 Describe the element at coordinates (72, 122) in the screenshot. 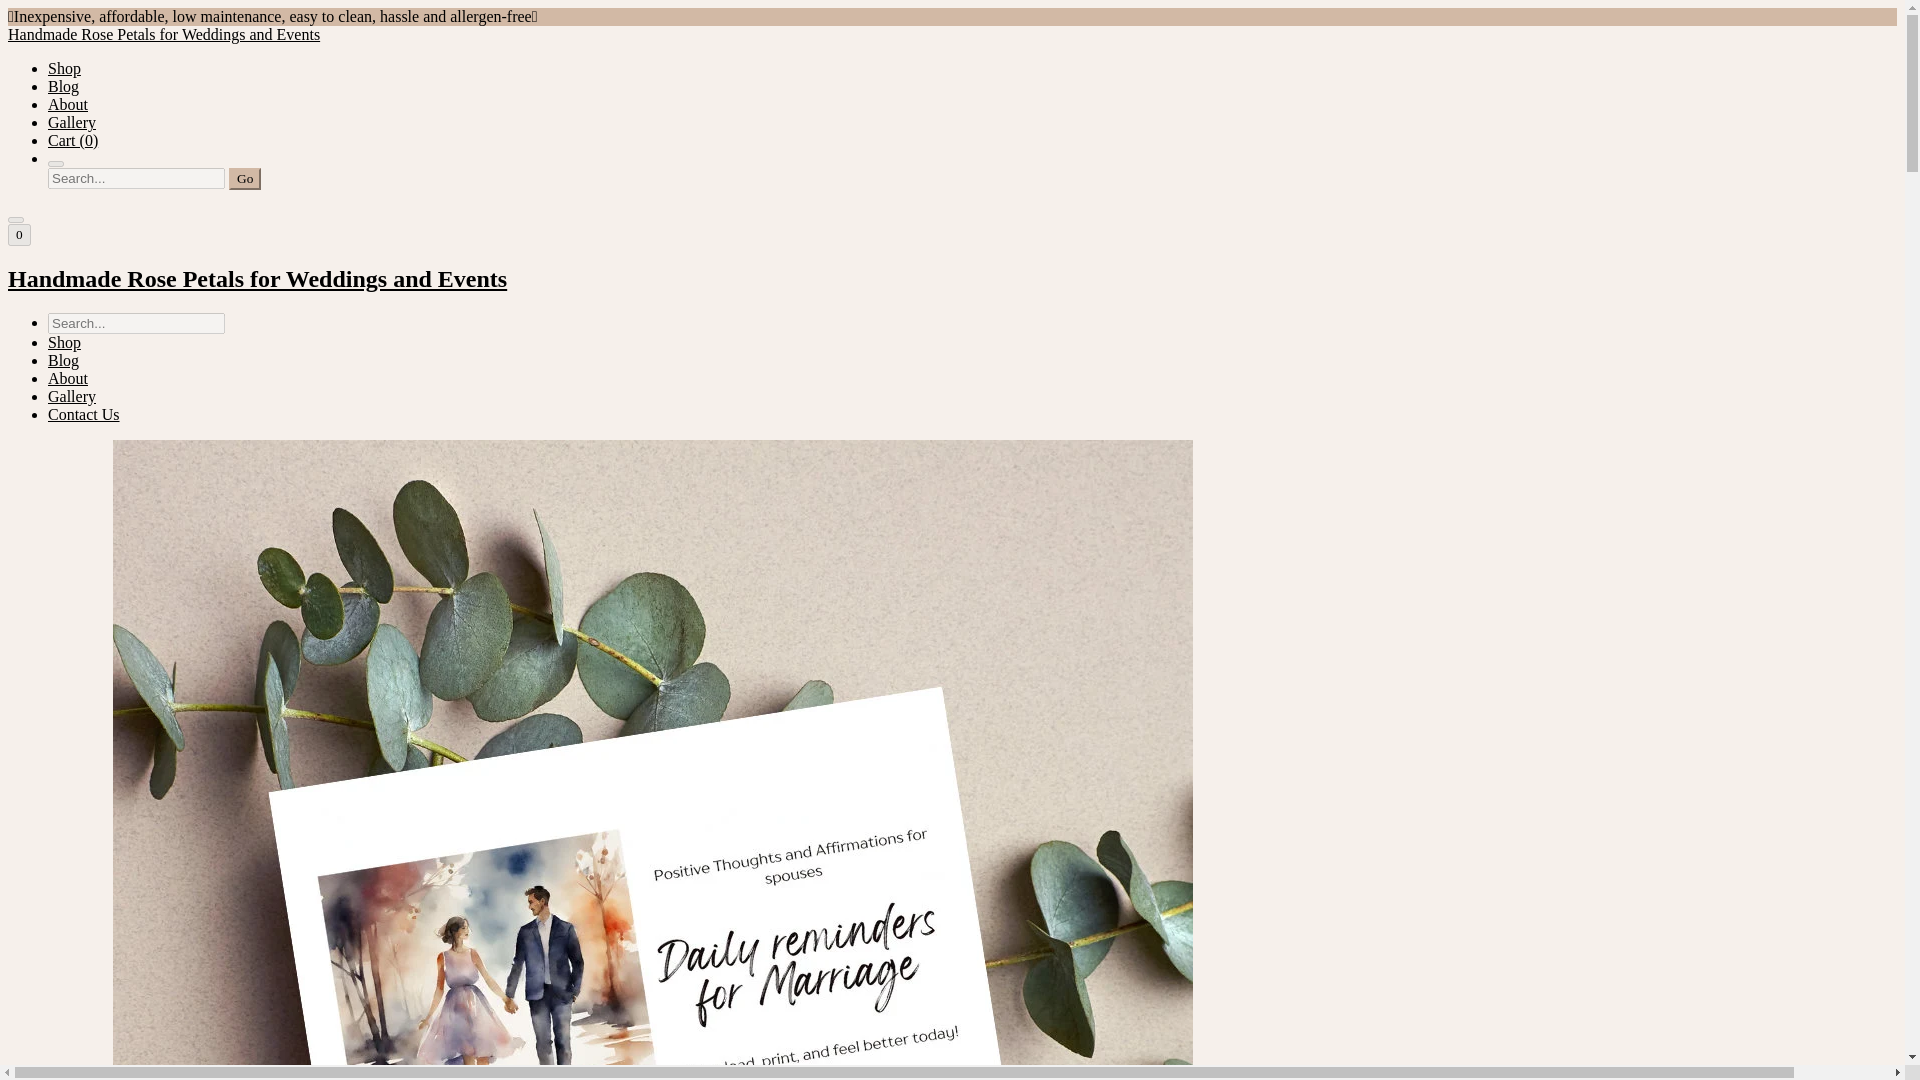

I see `Gallery` at that location.